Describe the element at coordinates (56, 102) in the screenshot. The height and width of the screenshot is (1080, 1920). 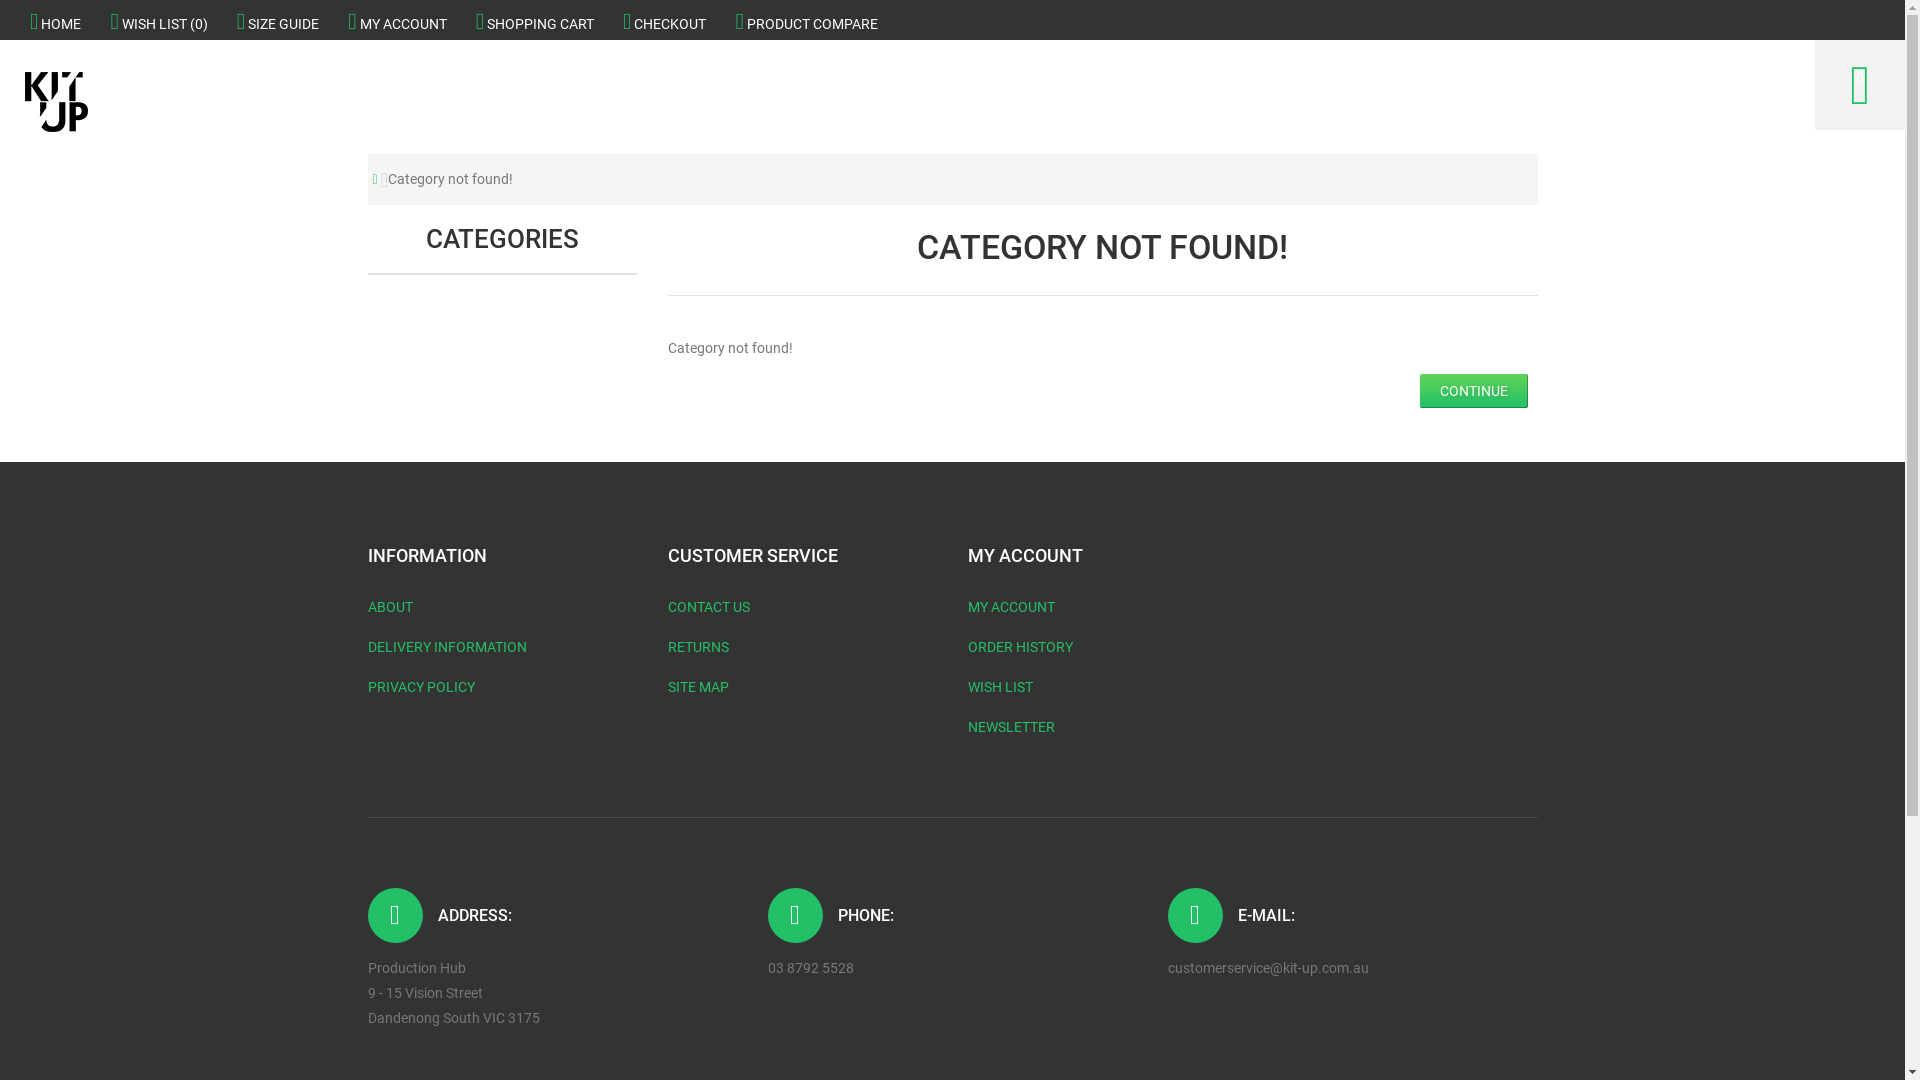
I see `Kit-Up` at that location.